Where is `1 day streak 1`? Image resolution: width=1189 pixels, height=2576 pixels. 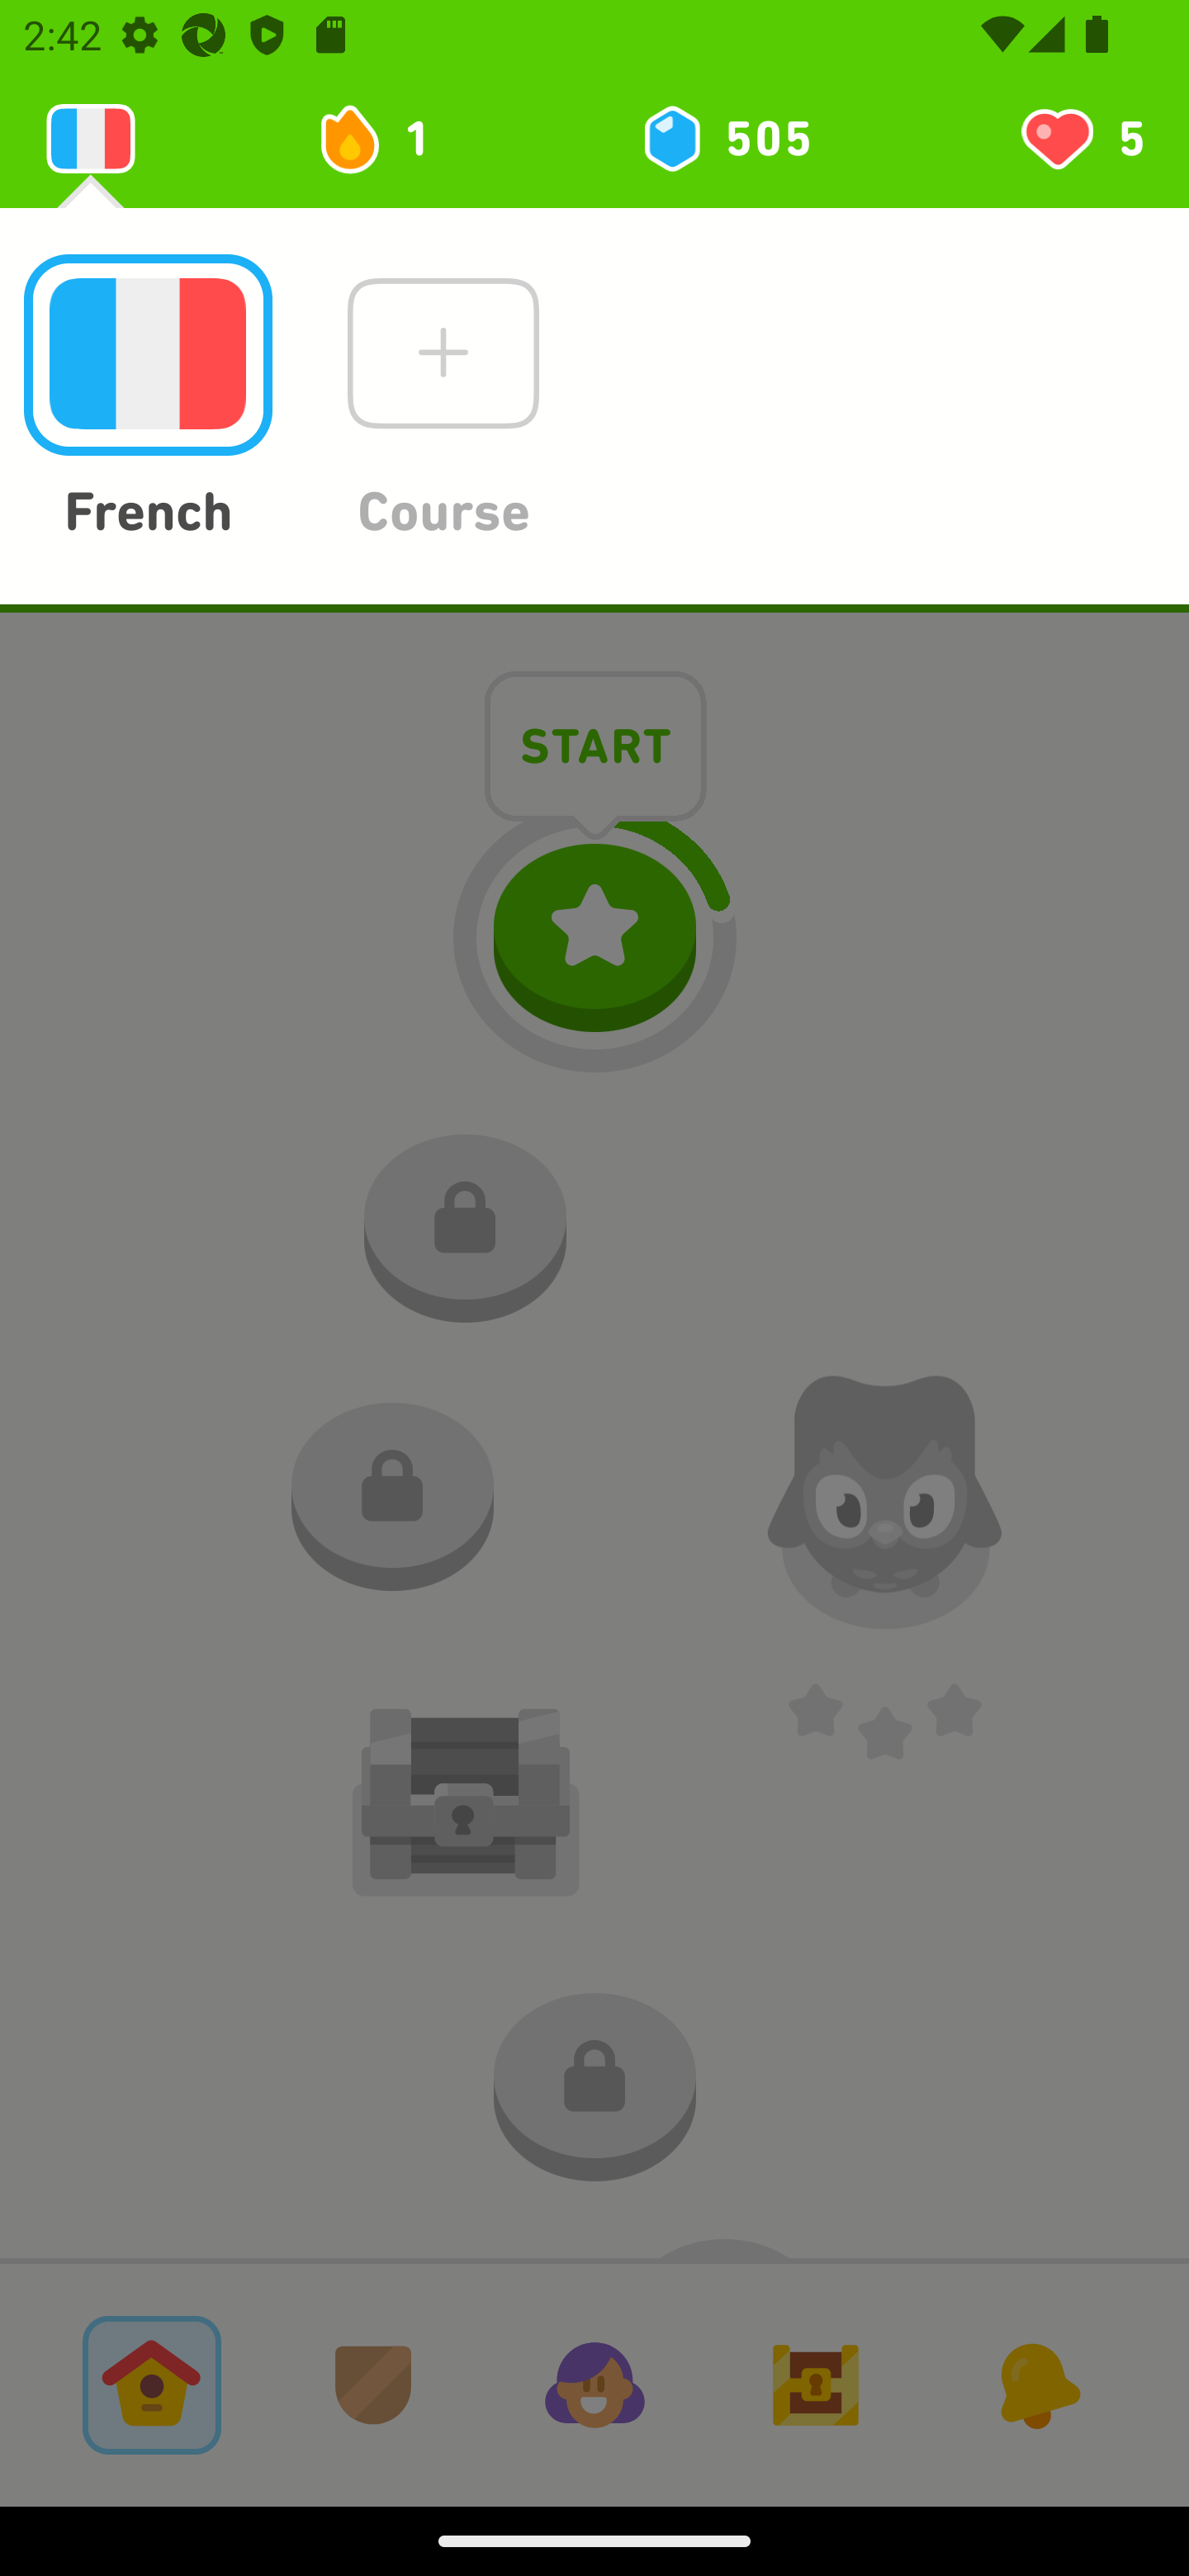
1 day streak 1 is located at coordinates (388, 139).